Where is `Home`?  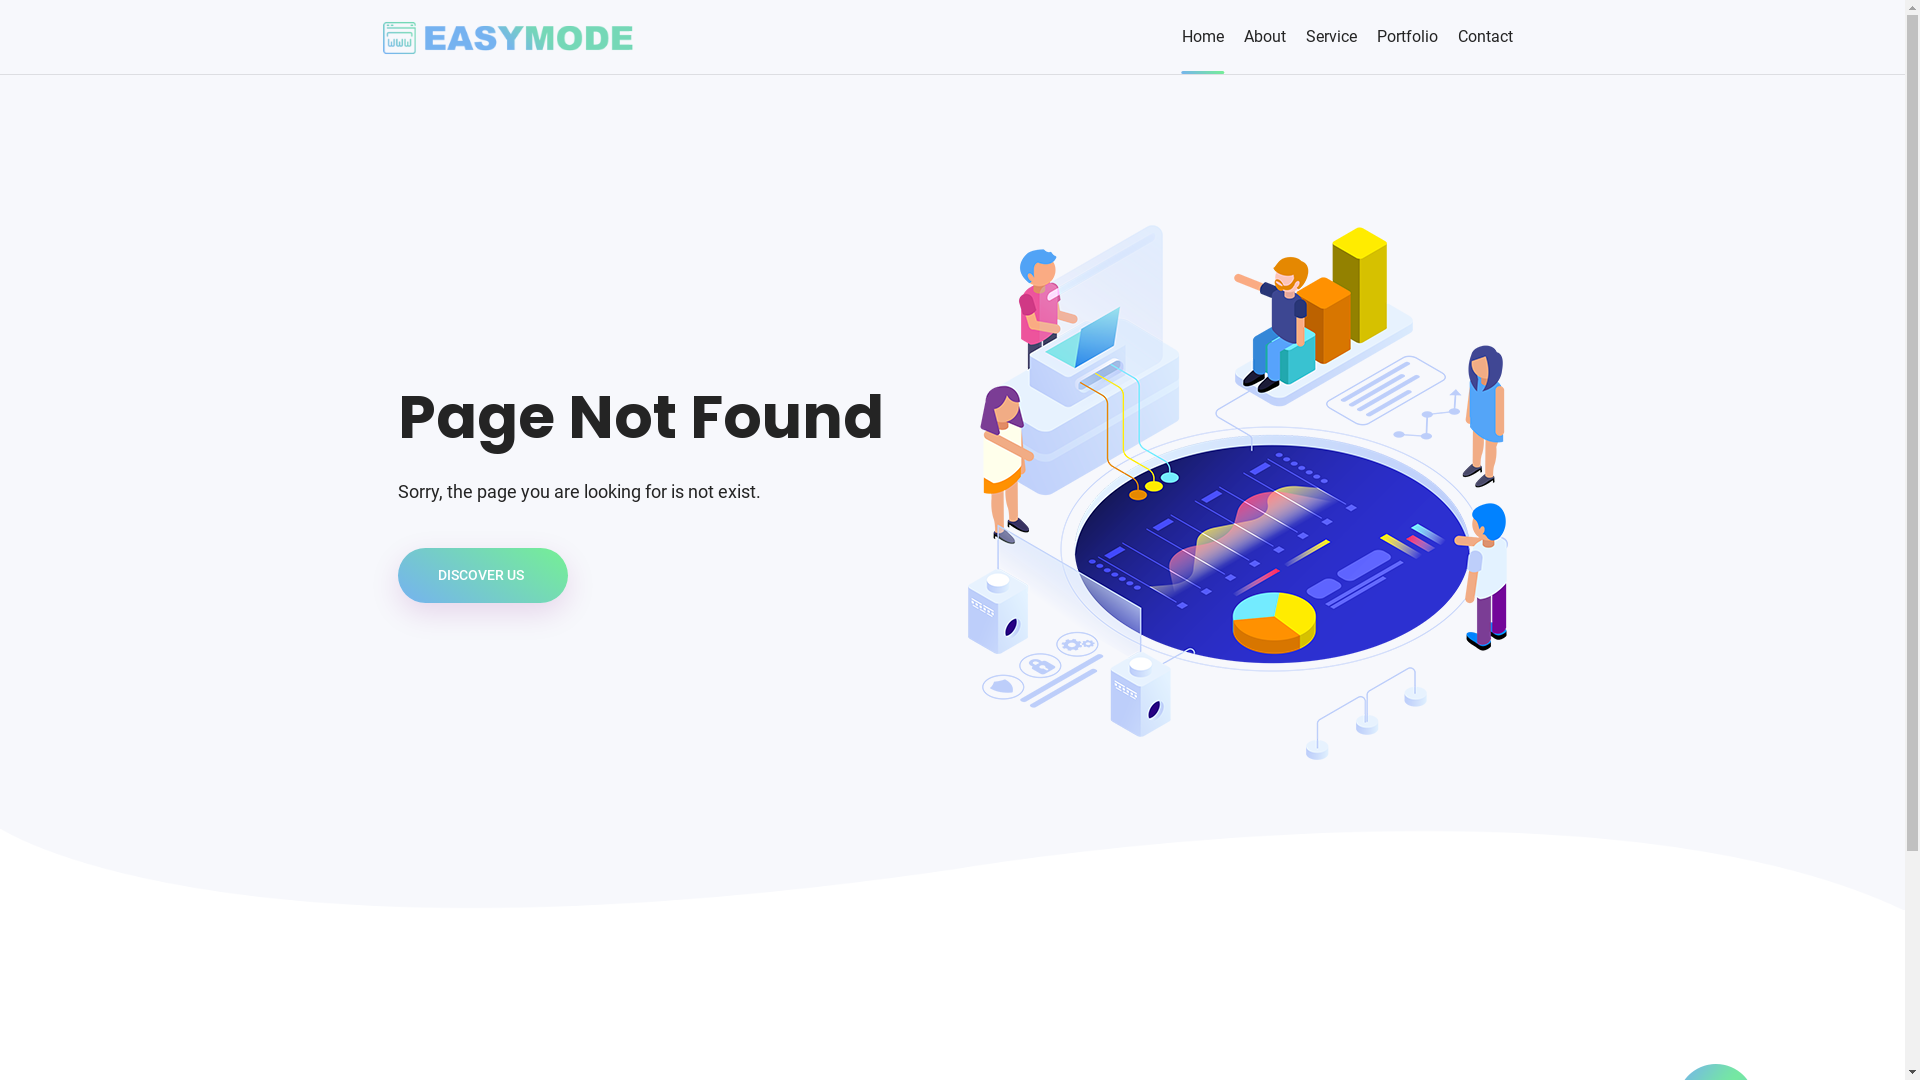 Home is located at coordinates (1203, 37).